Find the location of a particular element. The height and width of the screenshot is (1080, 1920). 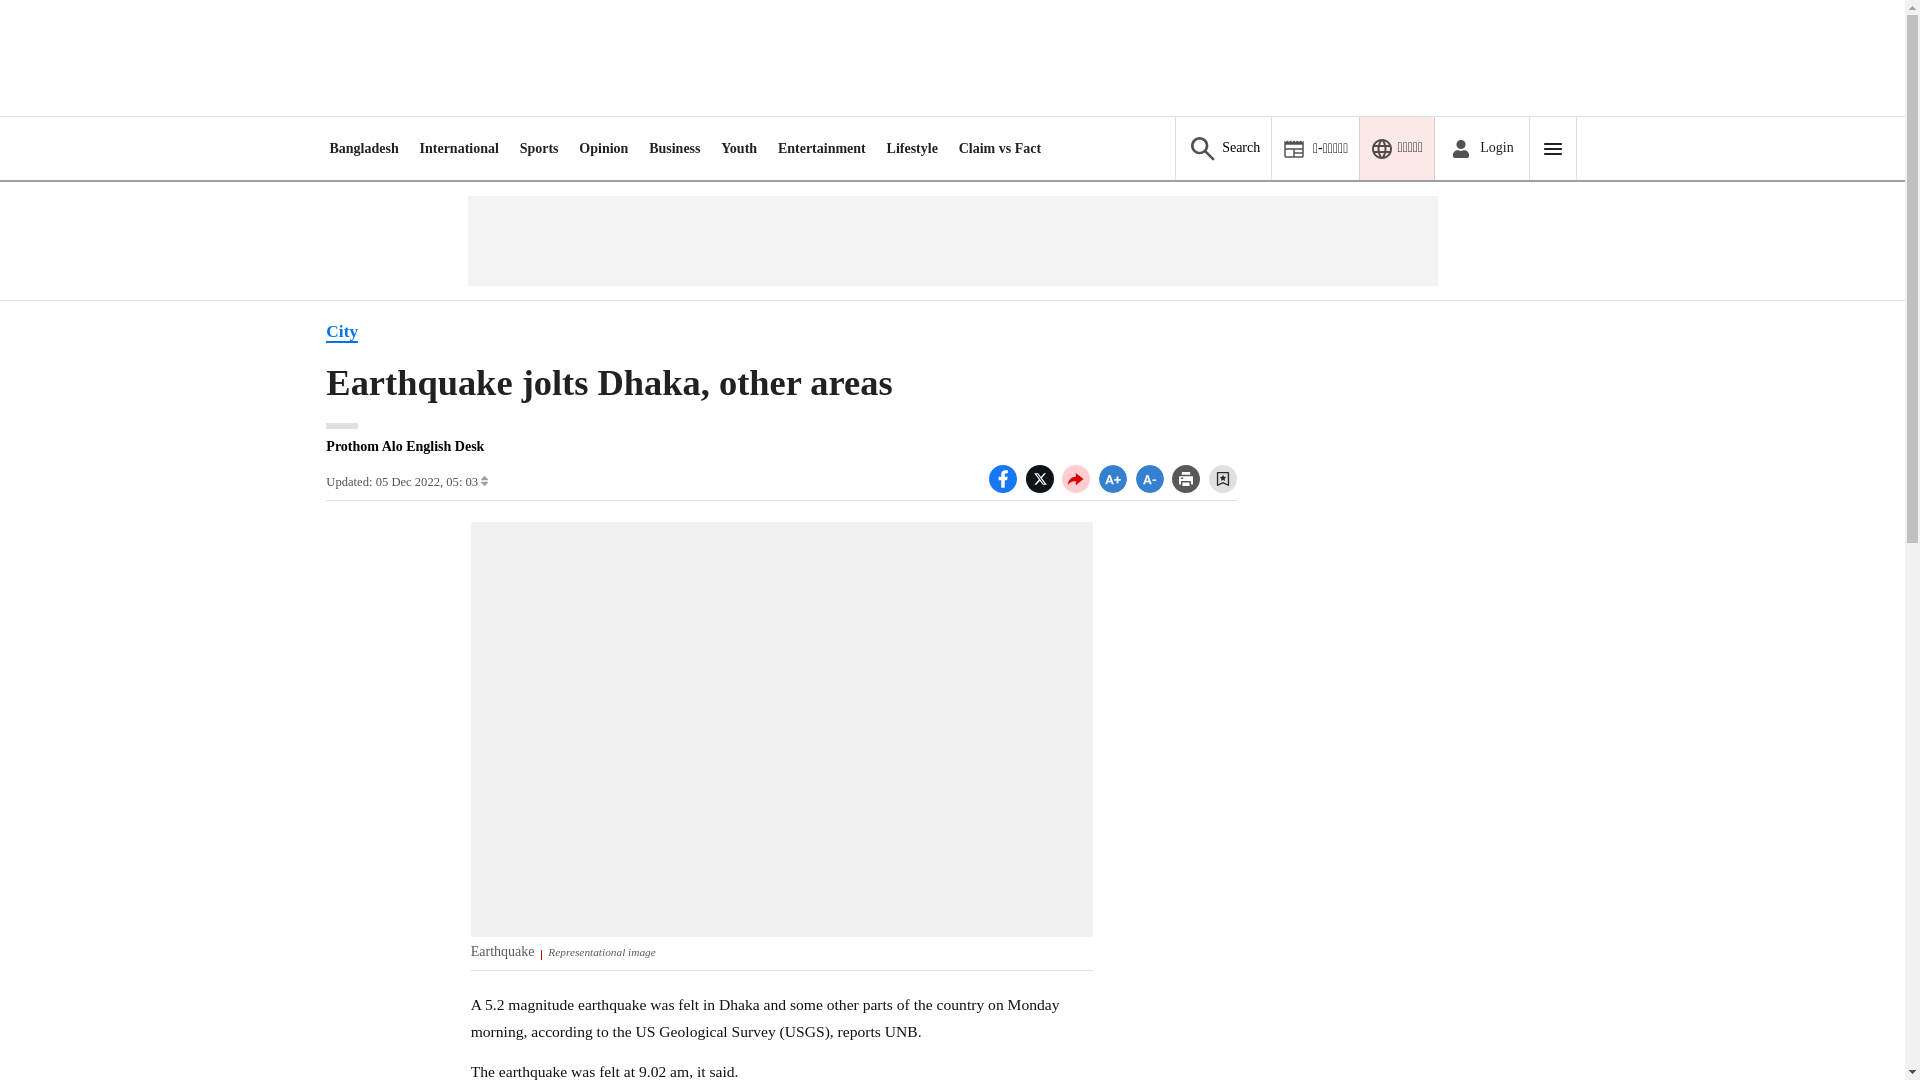

Bangladesh is located at coordinates (362, 148).